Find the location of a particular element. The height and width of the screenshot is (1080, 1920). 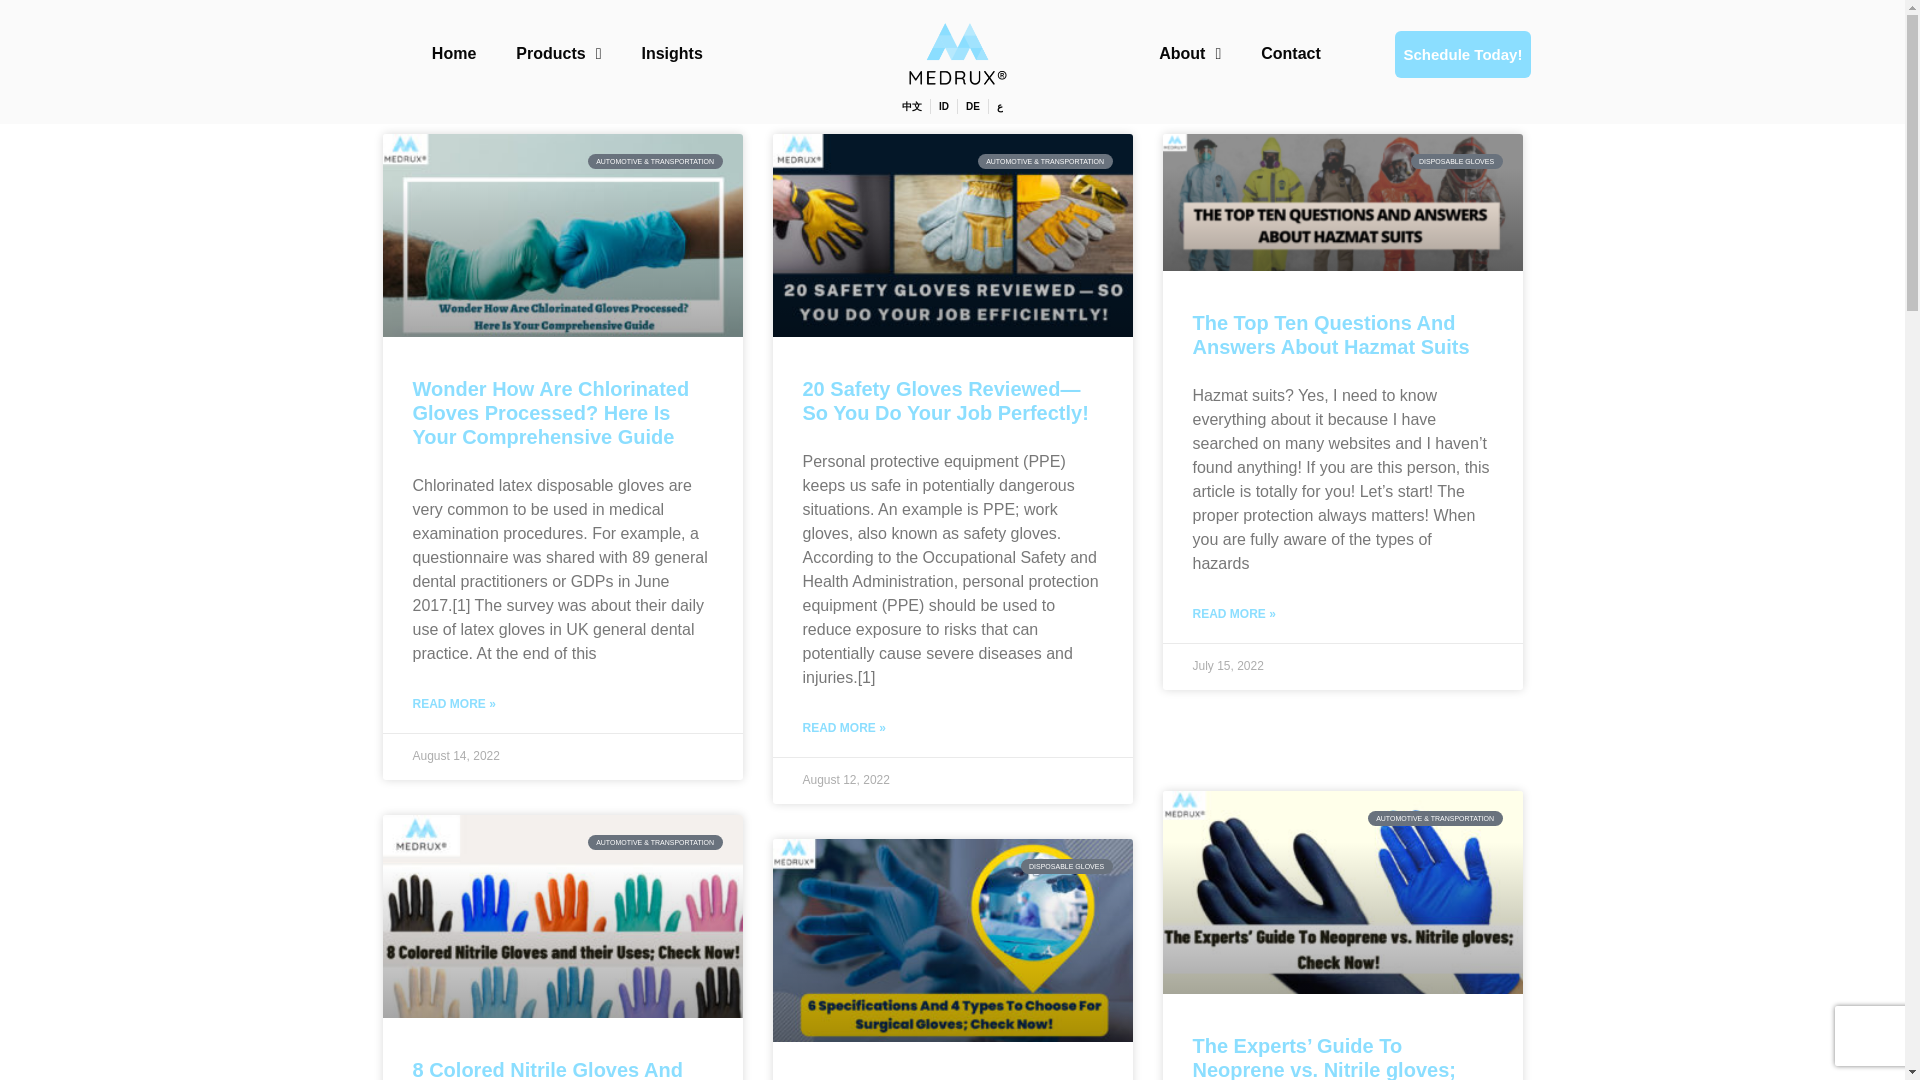

Home is located at coordinates (454, 54).